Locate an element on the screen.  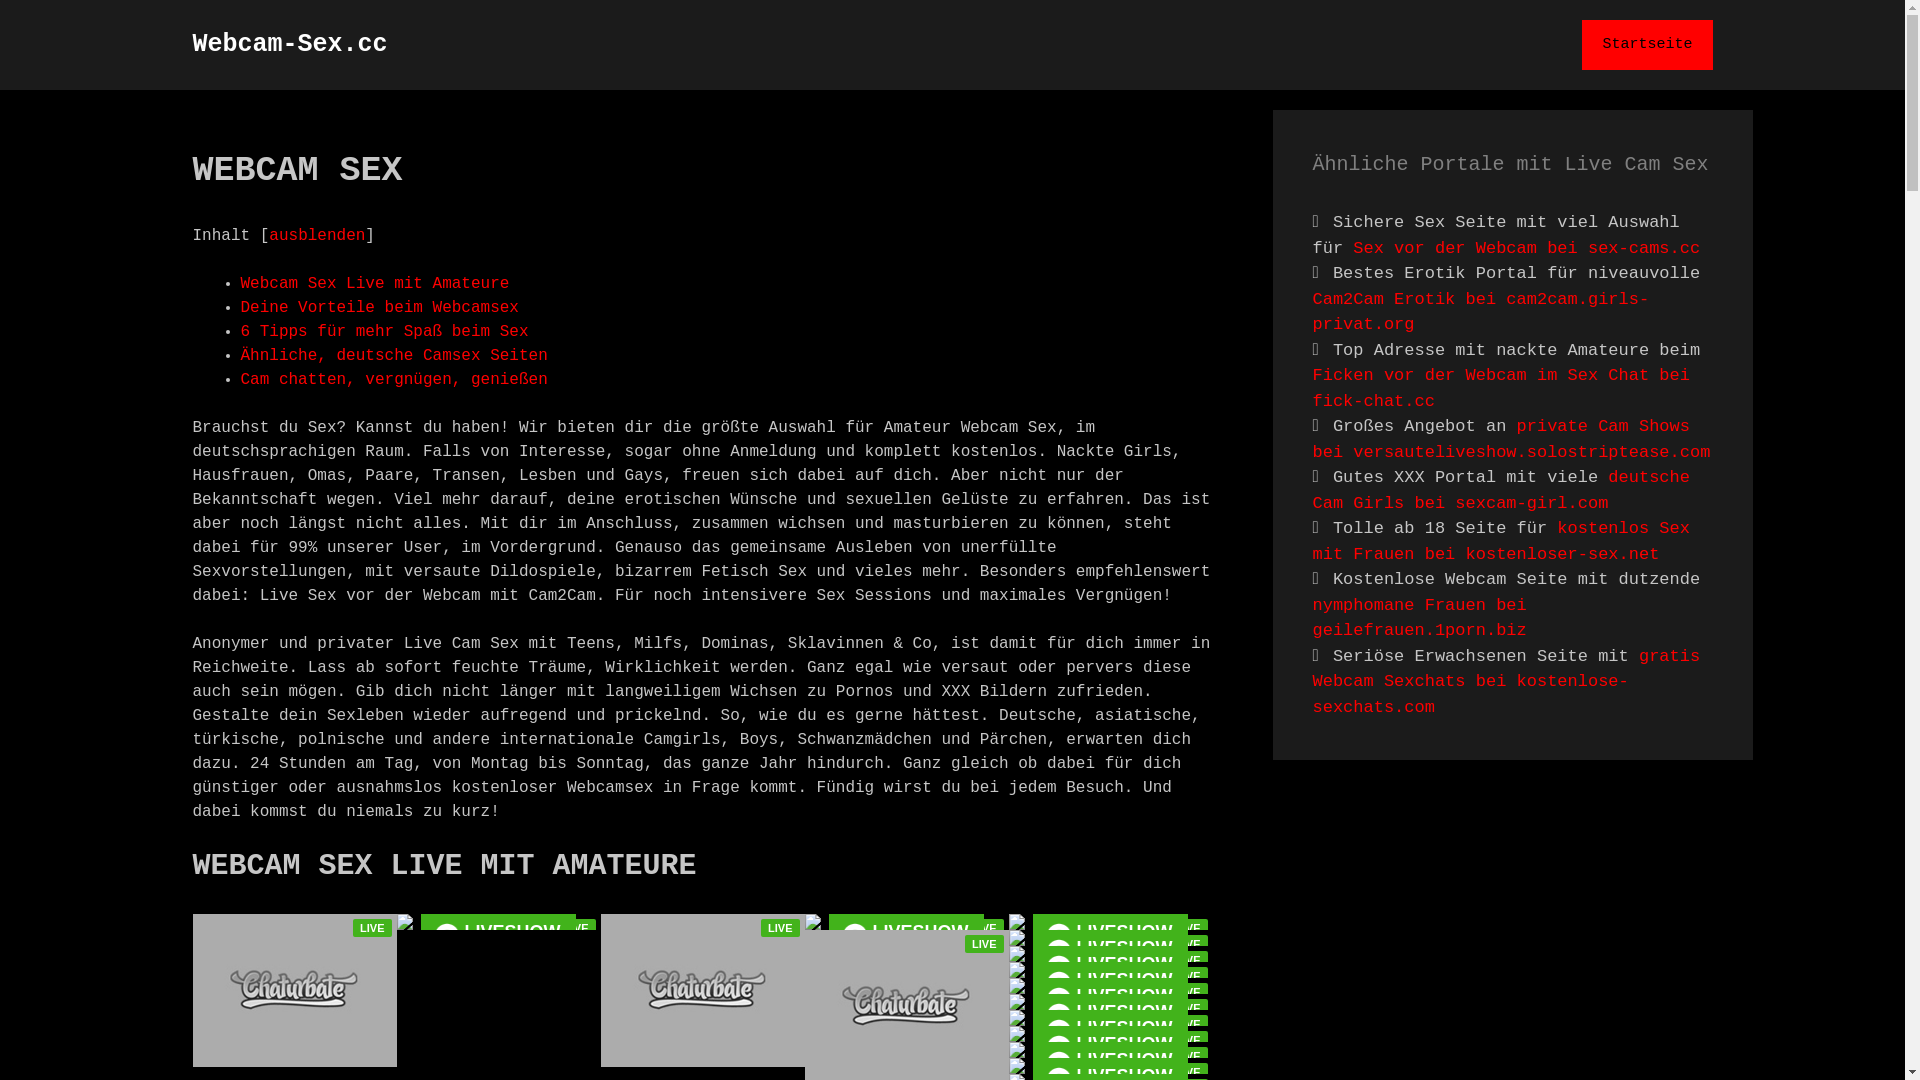
LIVESHOW is located at coordinates (1110, 1018).